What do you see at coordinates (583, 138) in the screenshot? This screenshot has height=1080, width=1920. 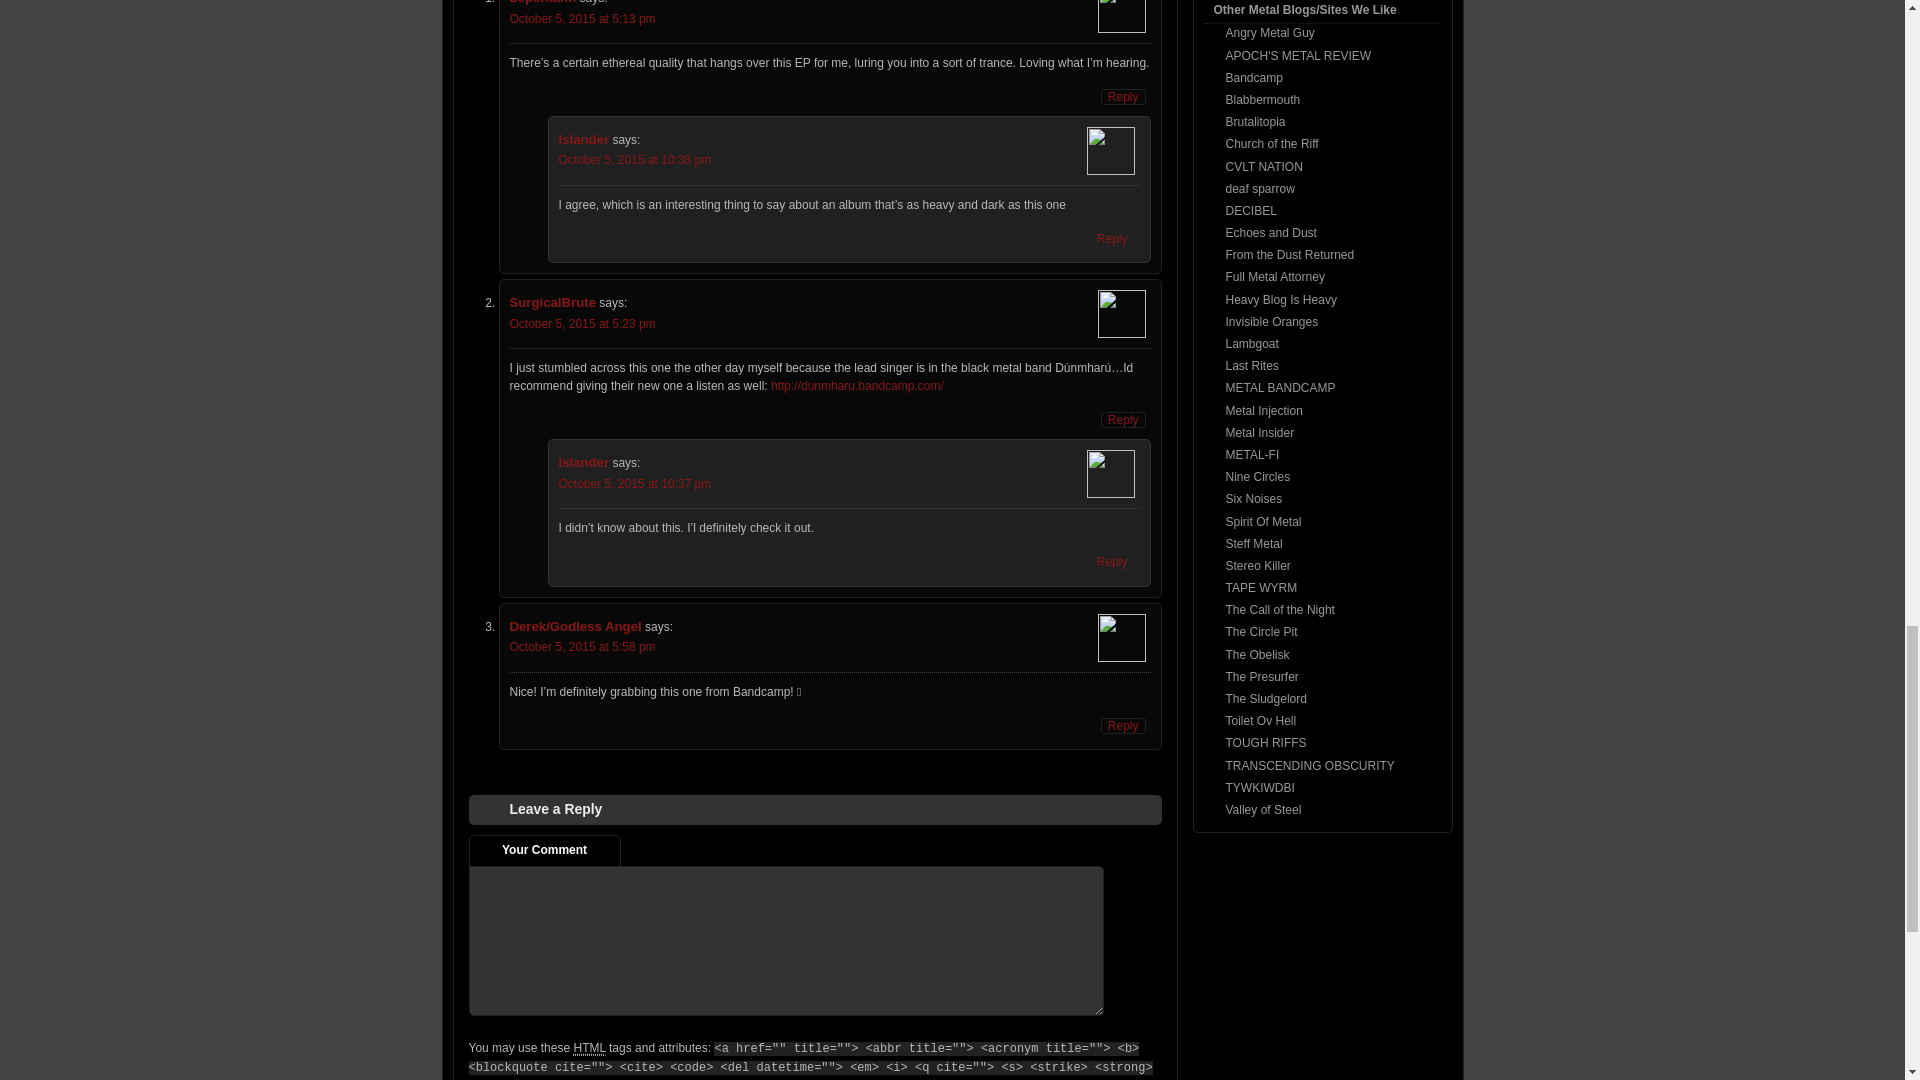 I see `Islander` at bounding box center [583, 138].